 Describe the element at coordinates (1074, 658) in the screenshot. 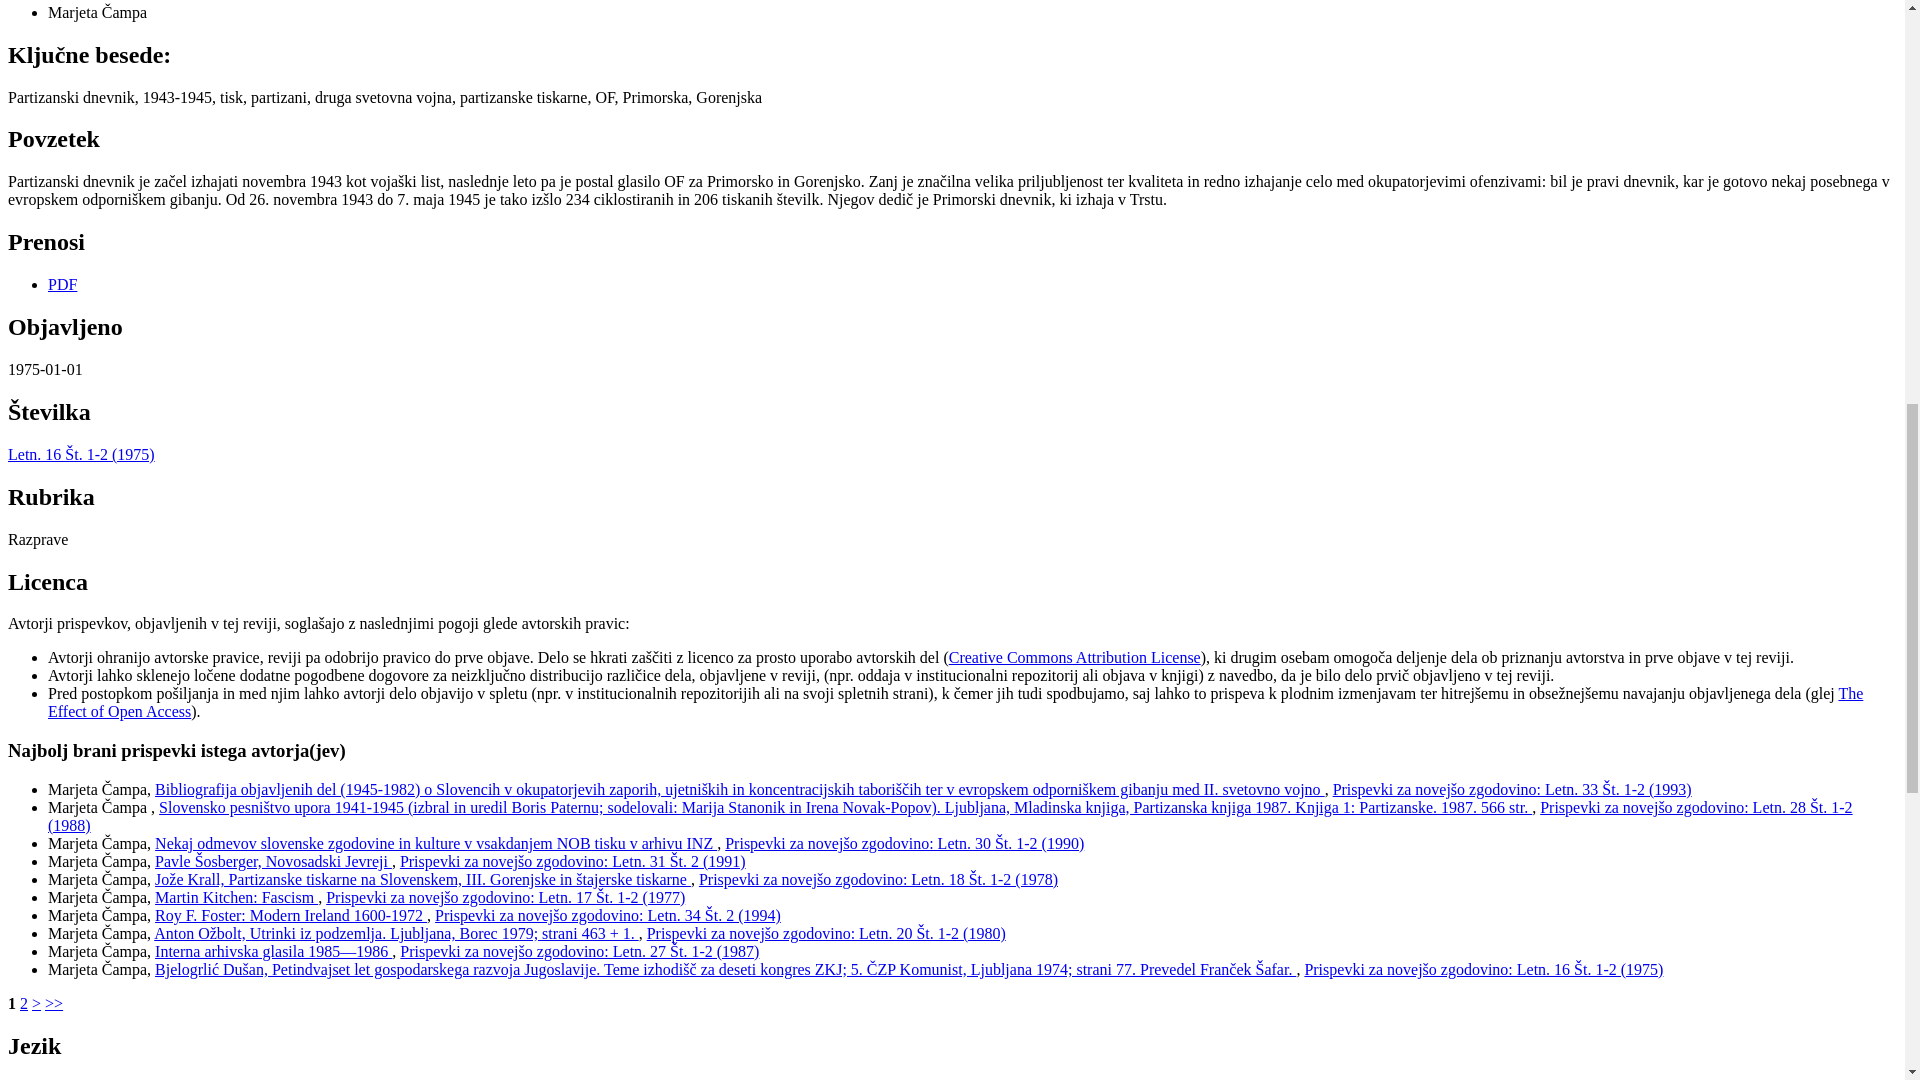

I see `Creative Commons Attribution License` at that location.